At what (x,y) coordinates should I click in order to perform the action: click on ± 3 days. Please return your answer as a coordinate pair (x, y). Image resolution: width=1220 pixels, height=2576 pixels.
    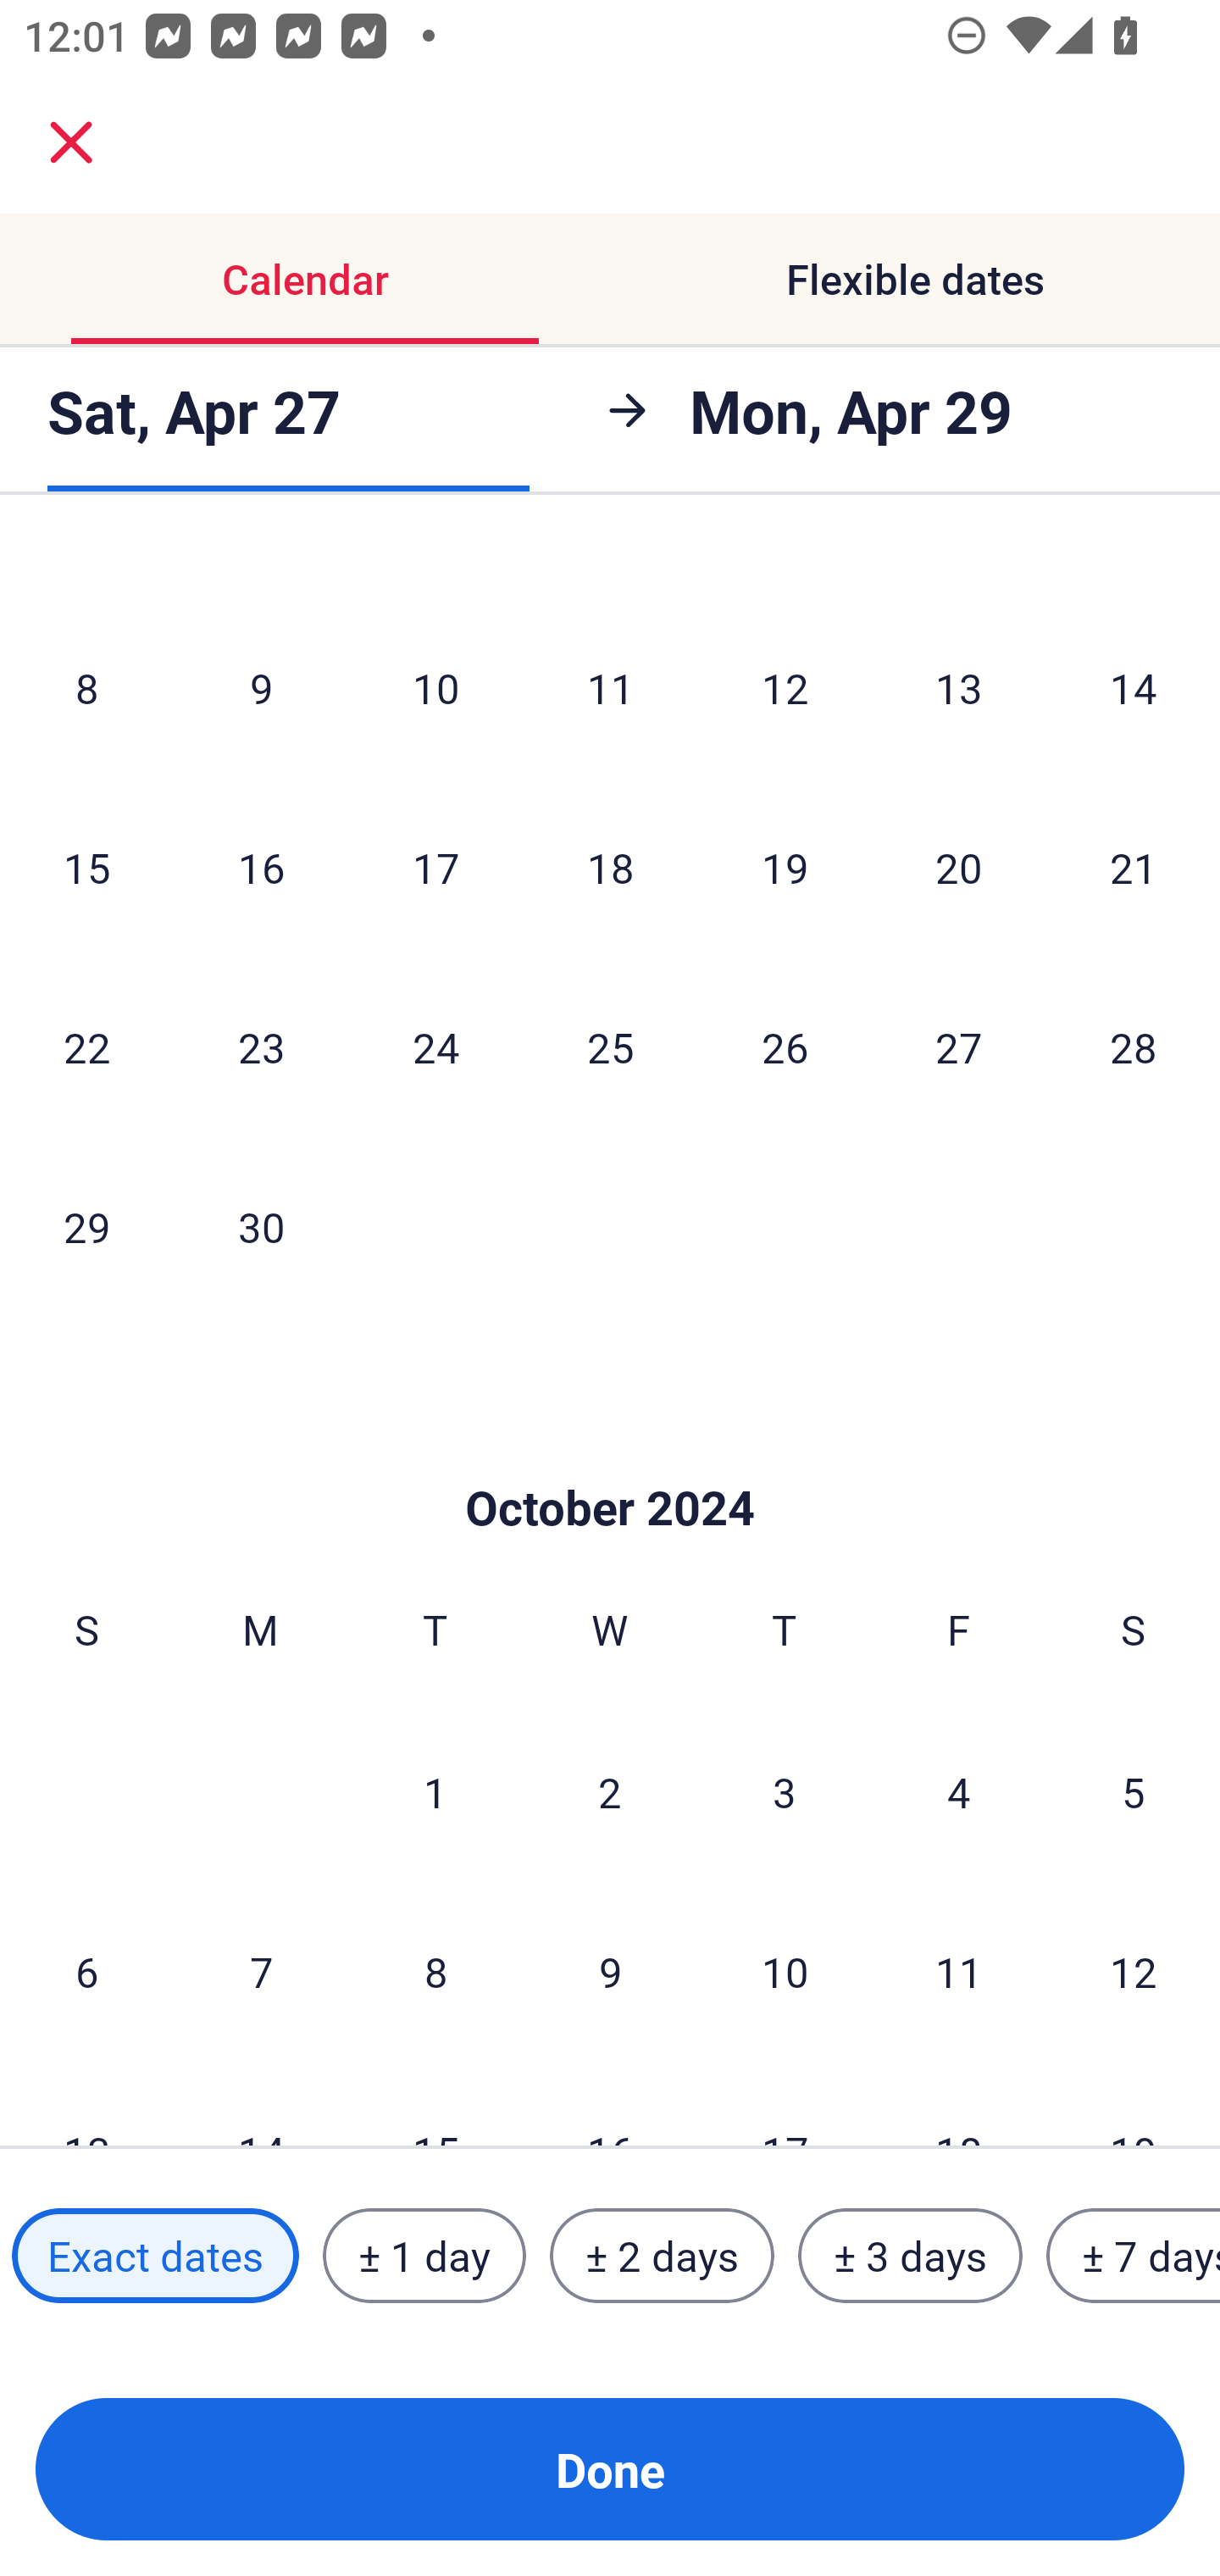
    Looking at the image, I should click on (910, 2255).